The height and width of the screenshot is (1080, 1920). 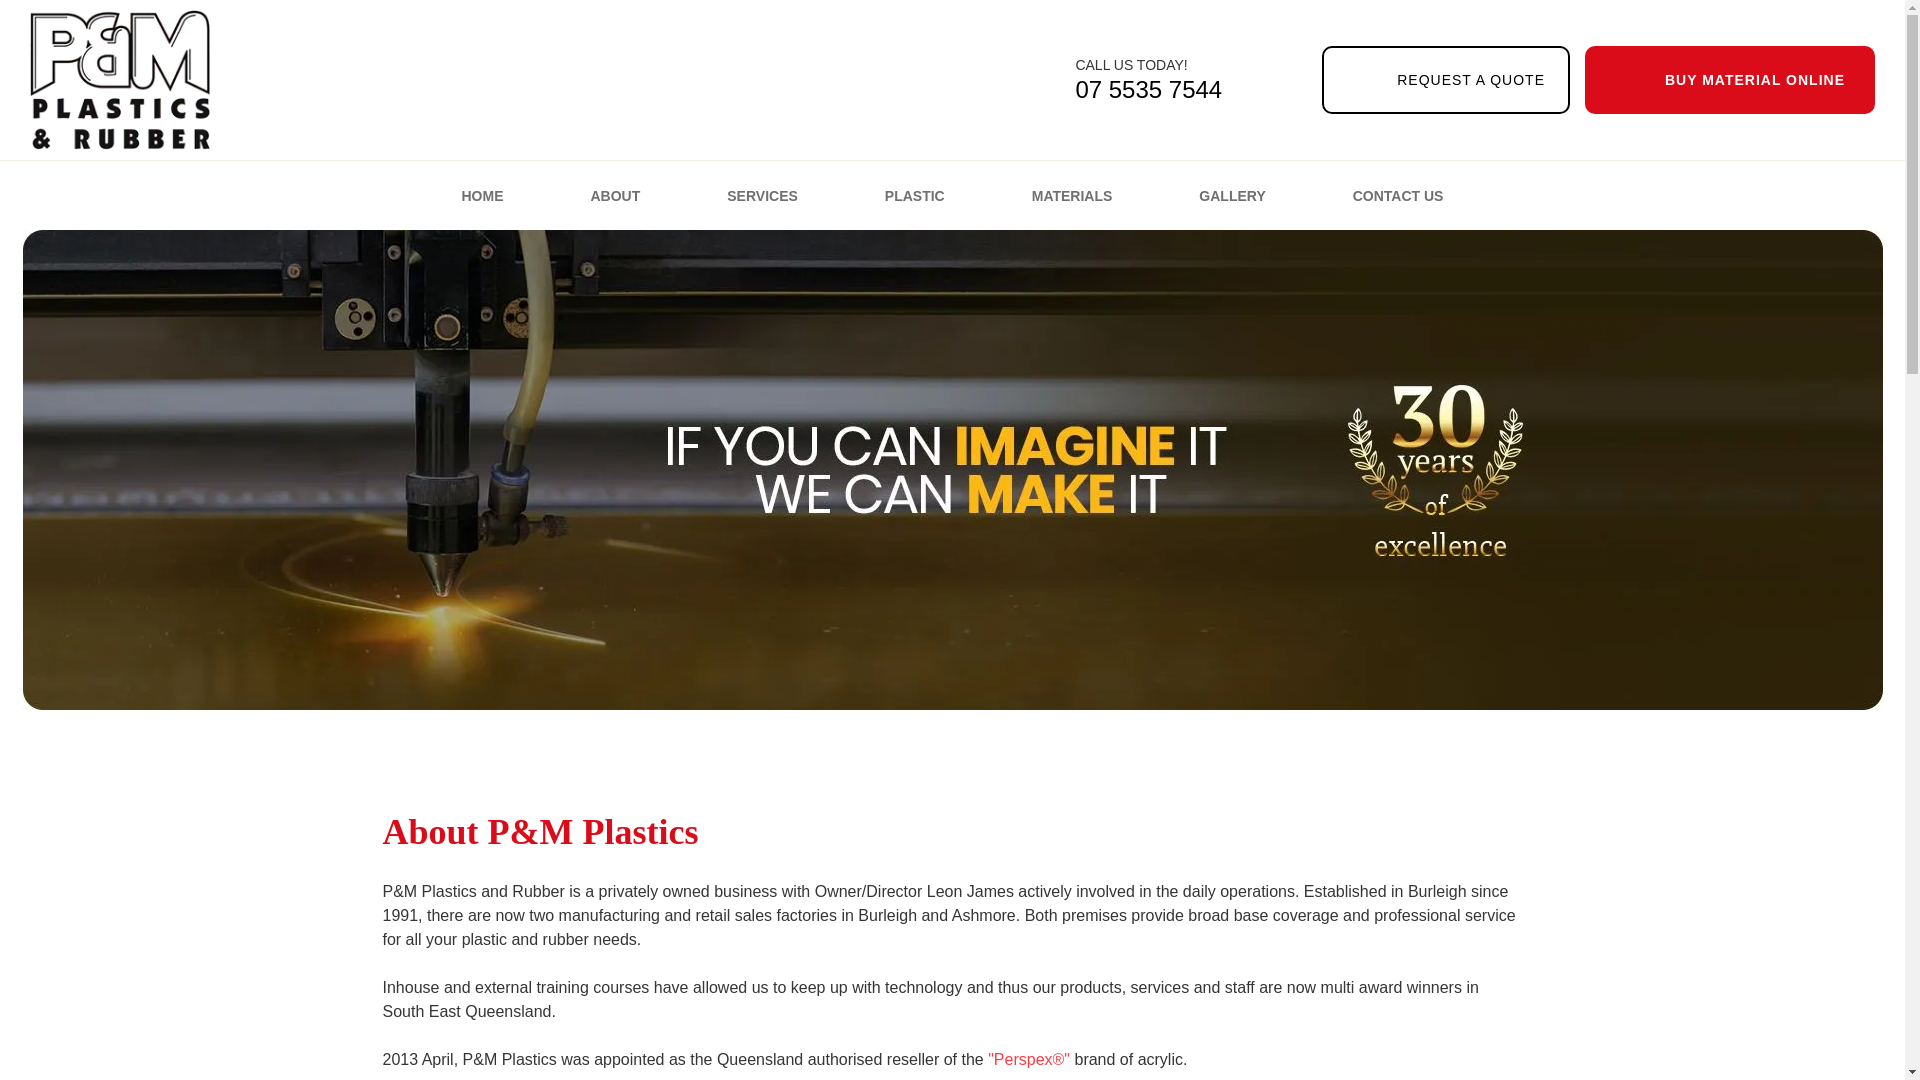 I want to click on REQUEST A QUOTE, so click(x=1446, y=80).